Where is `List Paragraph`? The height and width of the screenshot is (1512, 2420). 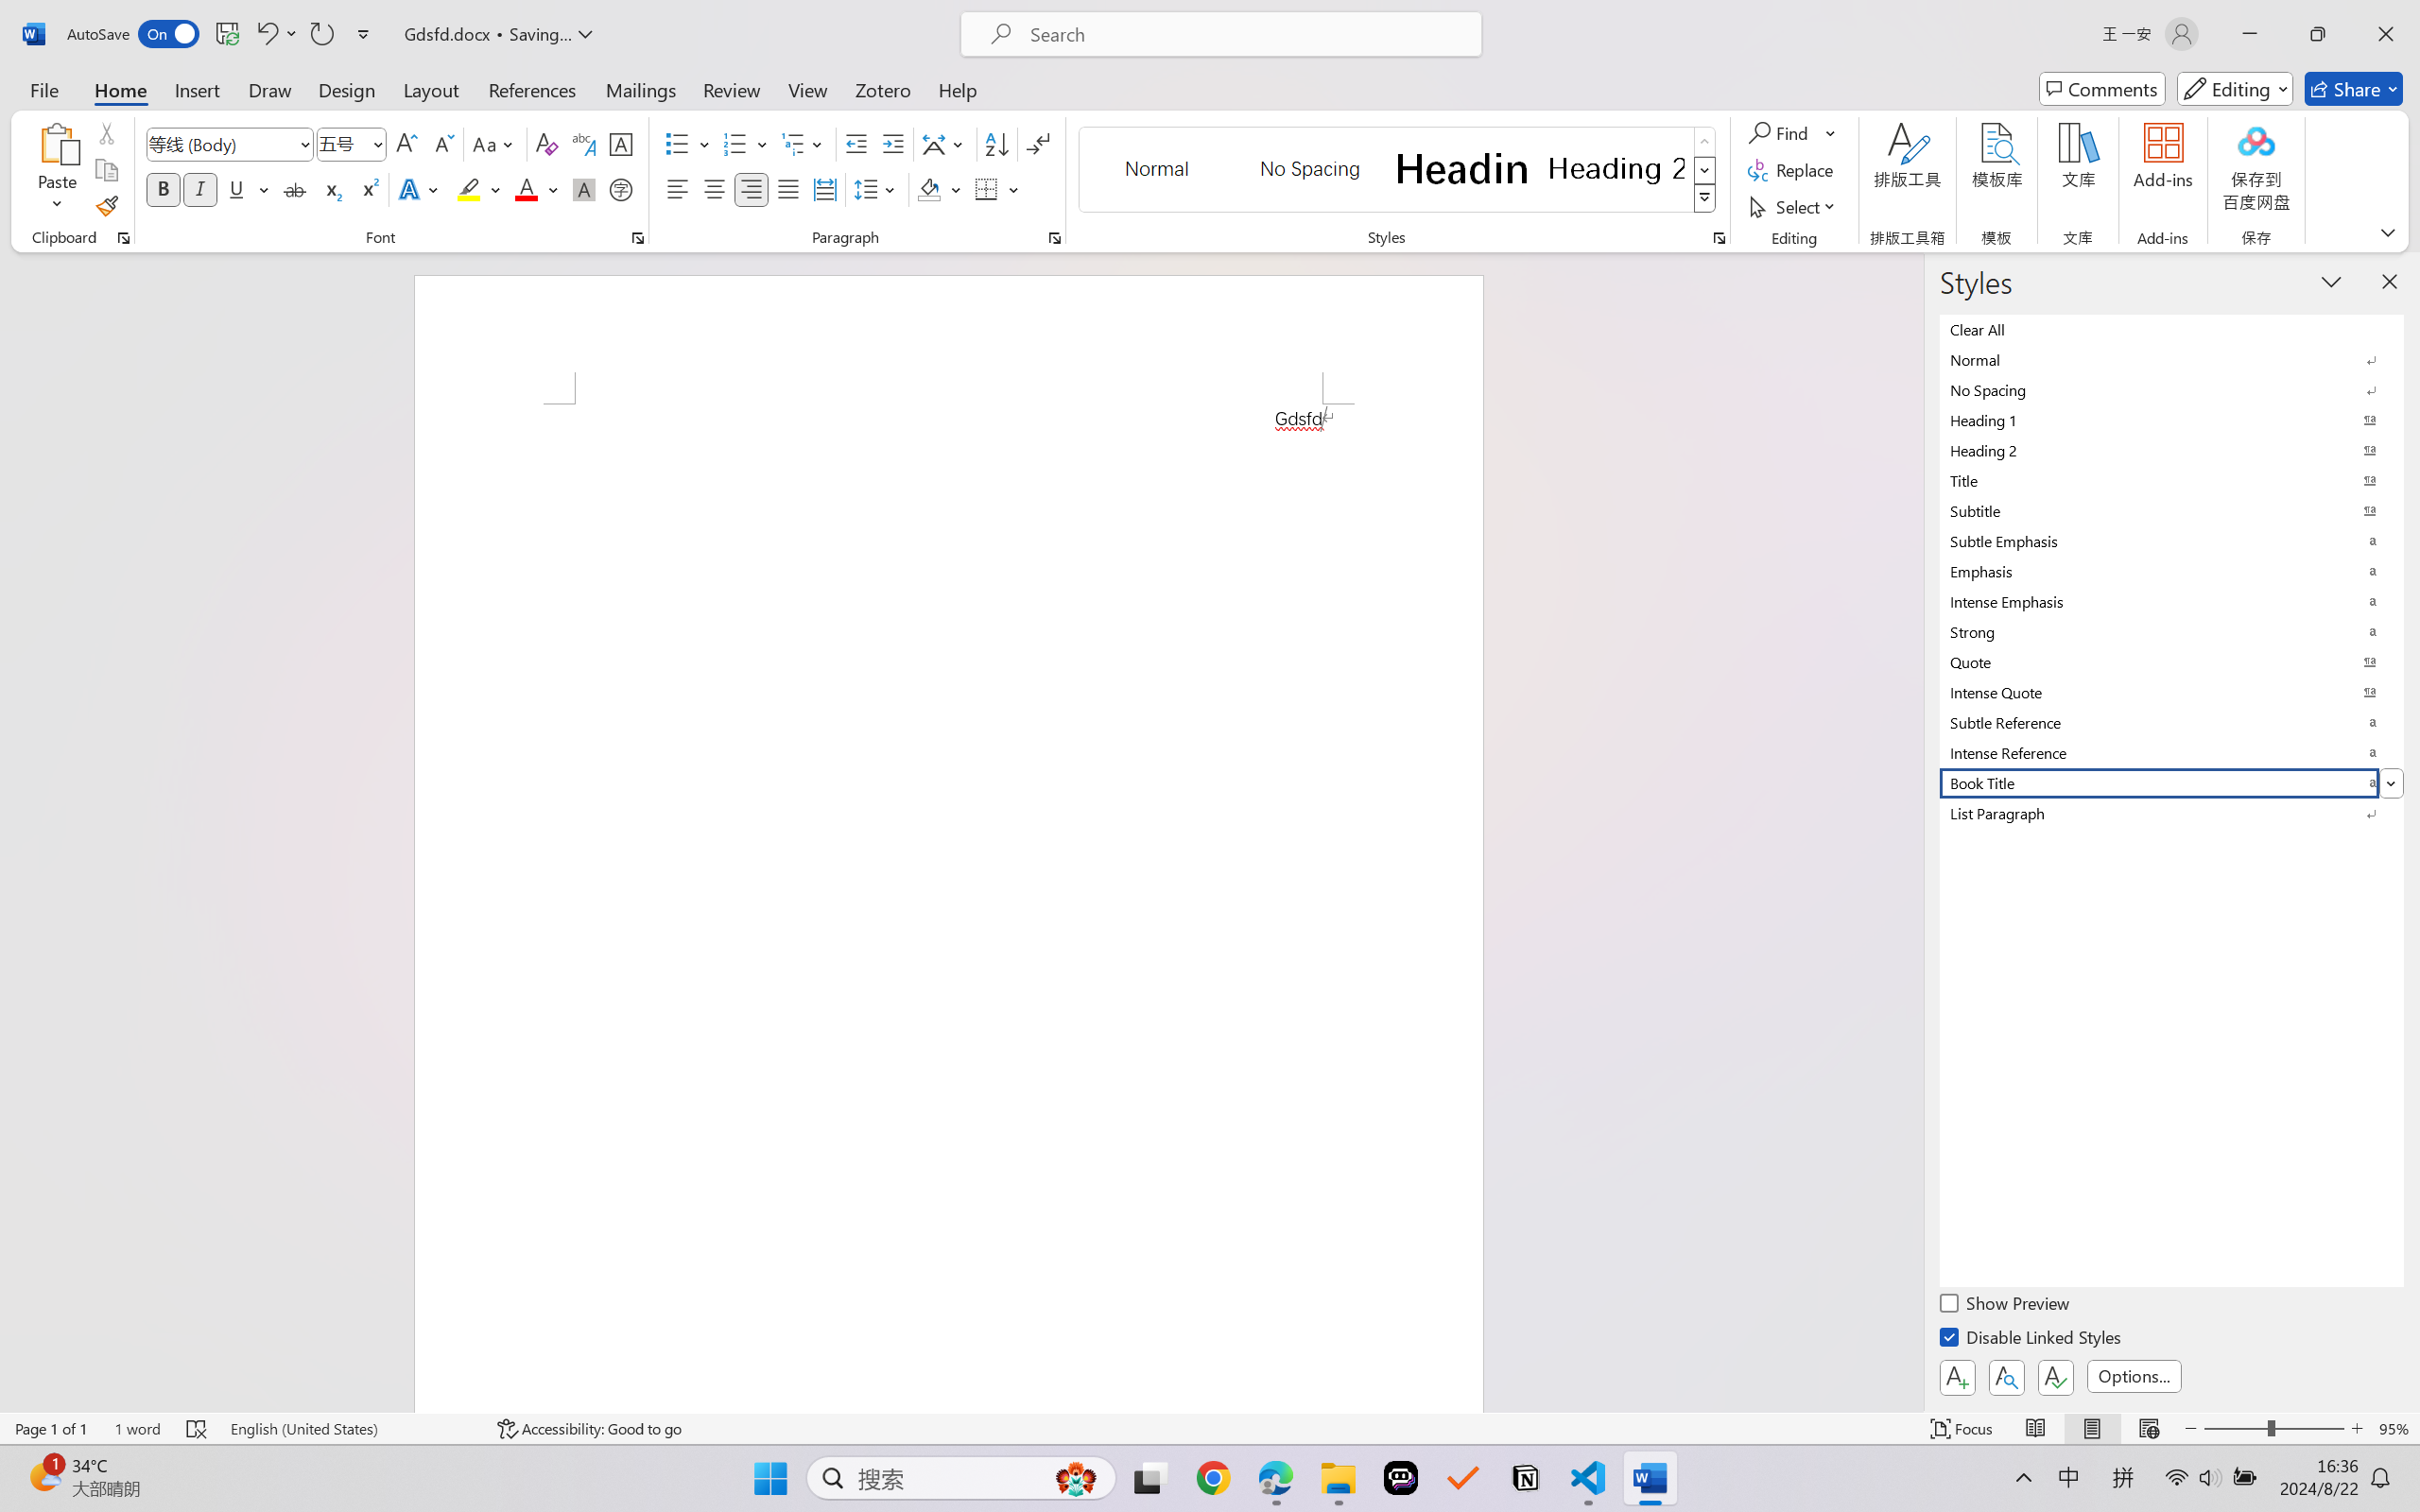 List Paragraph is located at coordinates (2172, 813).